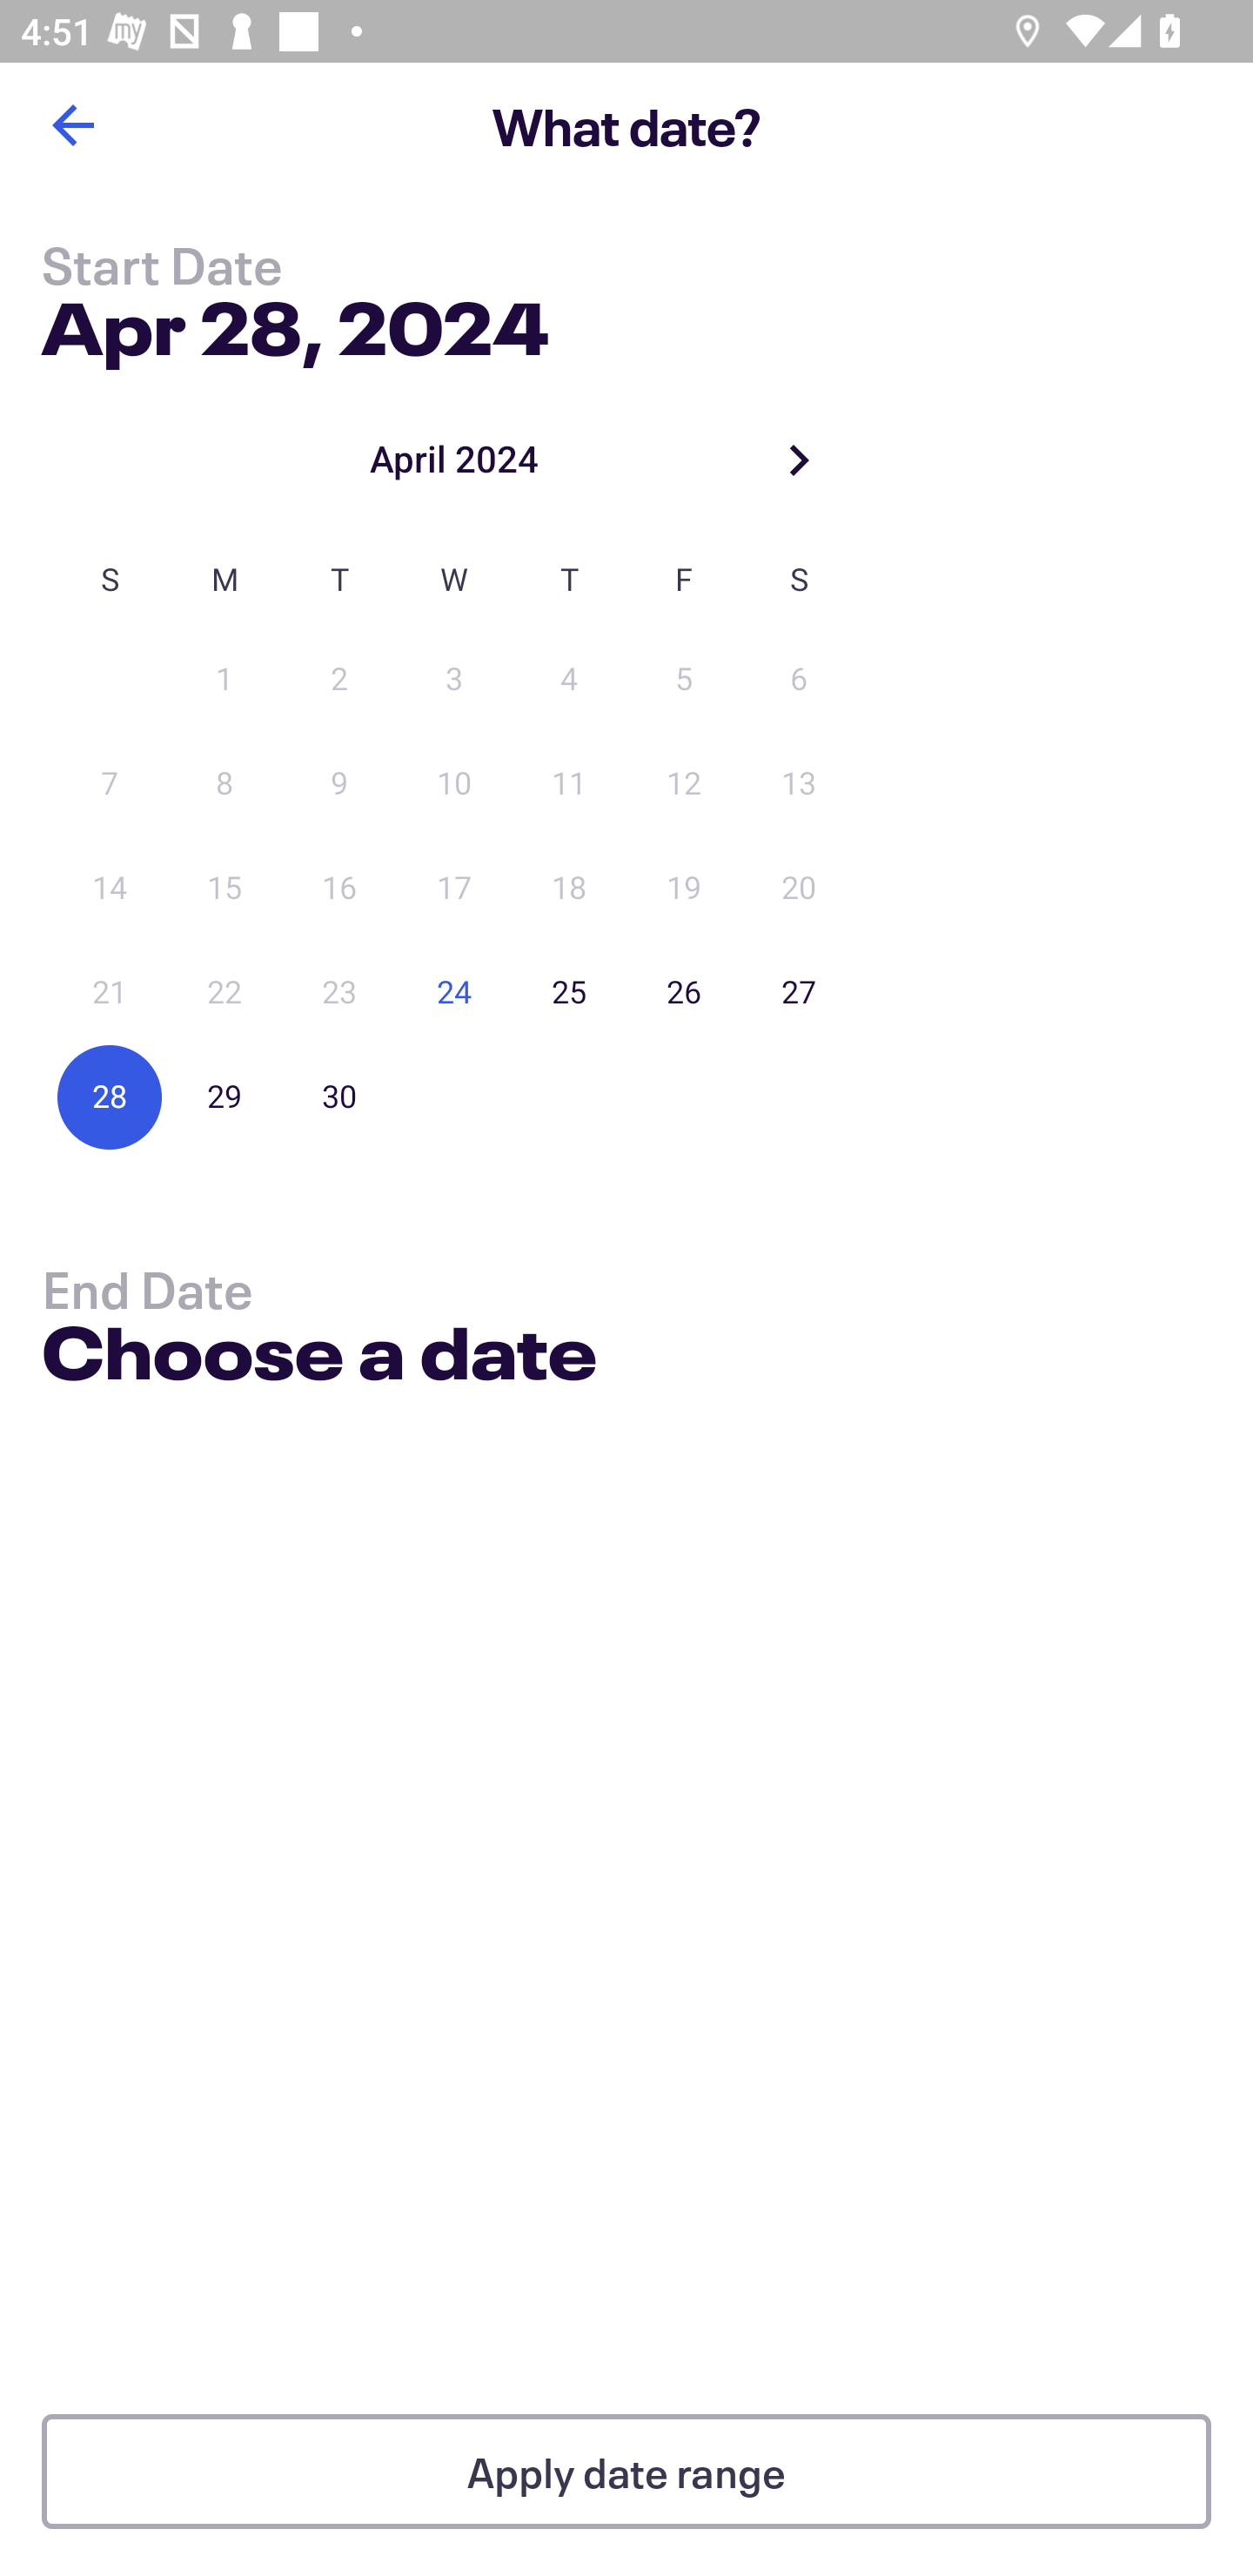  Describe the element at coordinates (318, 1358) in the screenshot. I see `Choose a date` at that location.